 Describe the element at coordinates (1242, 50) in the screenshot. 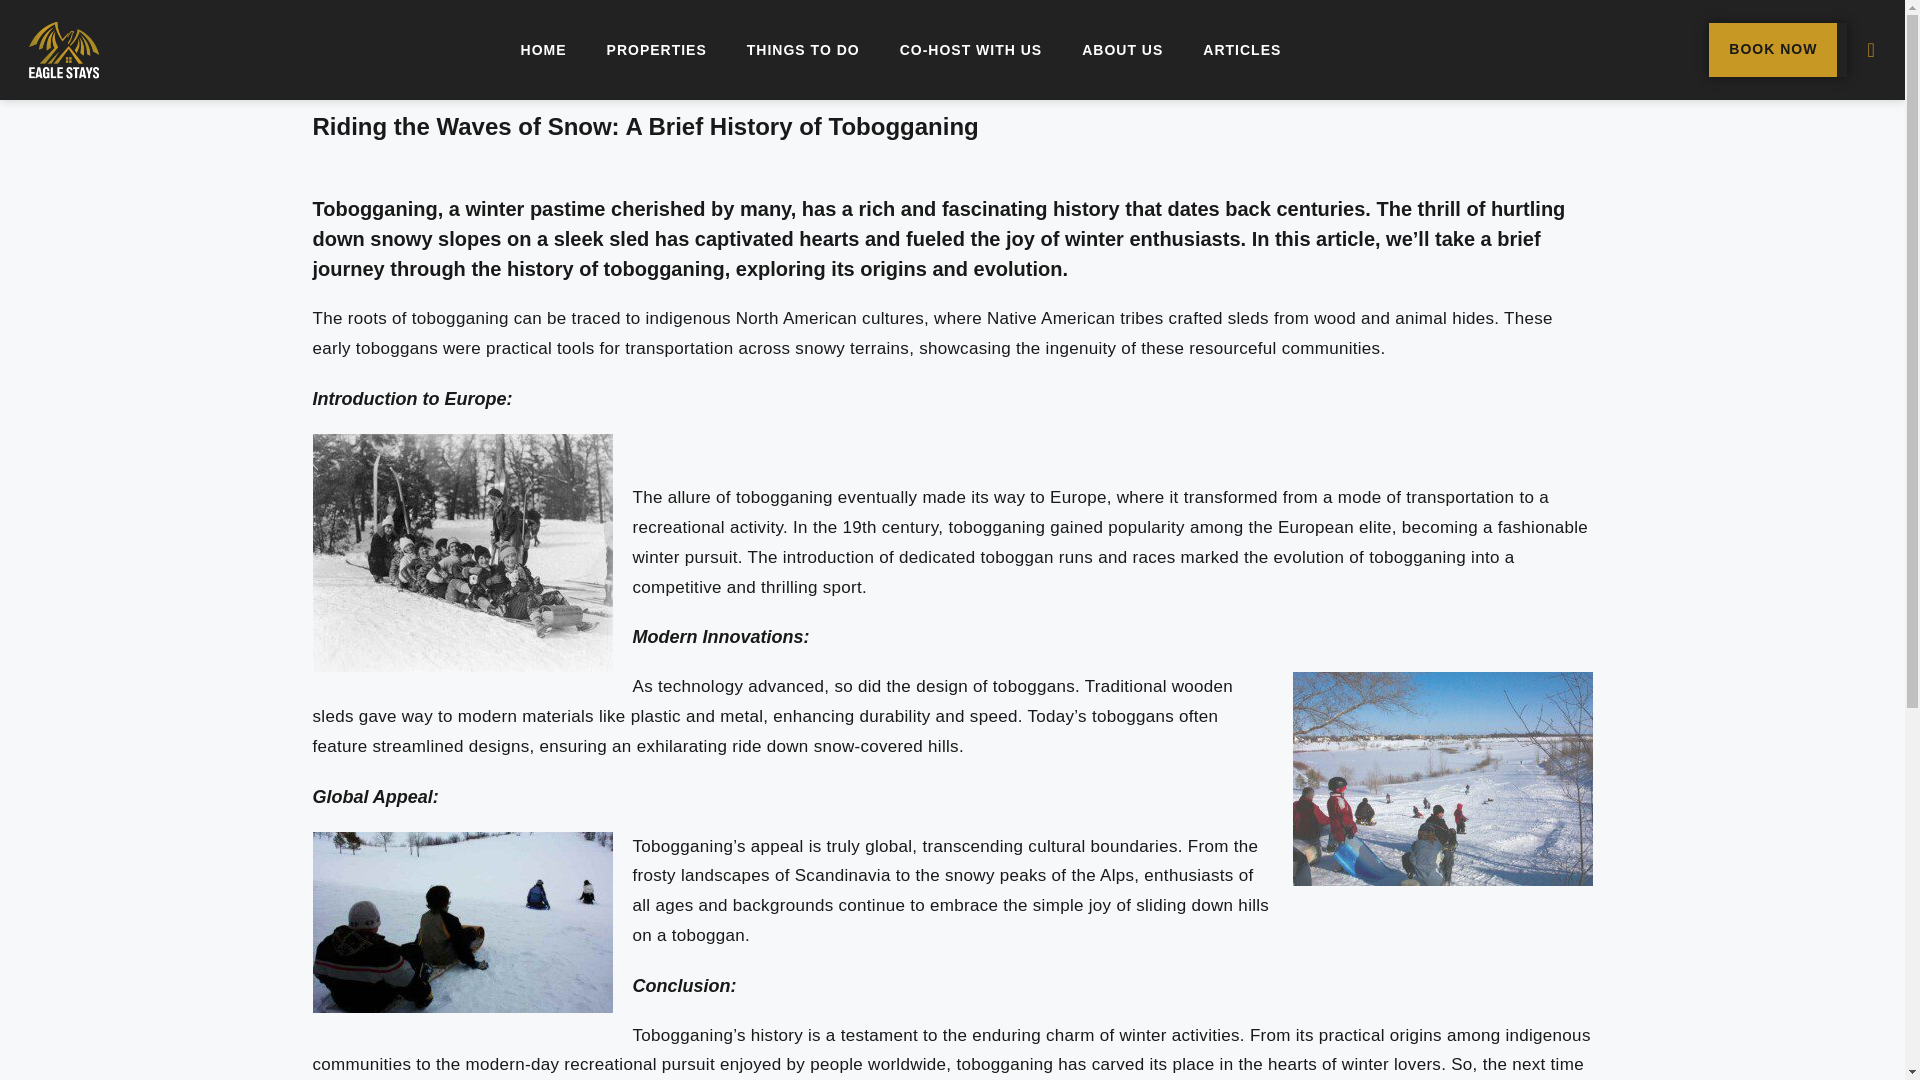

I see `ARTICLES` at that location.